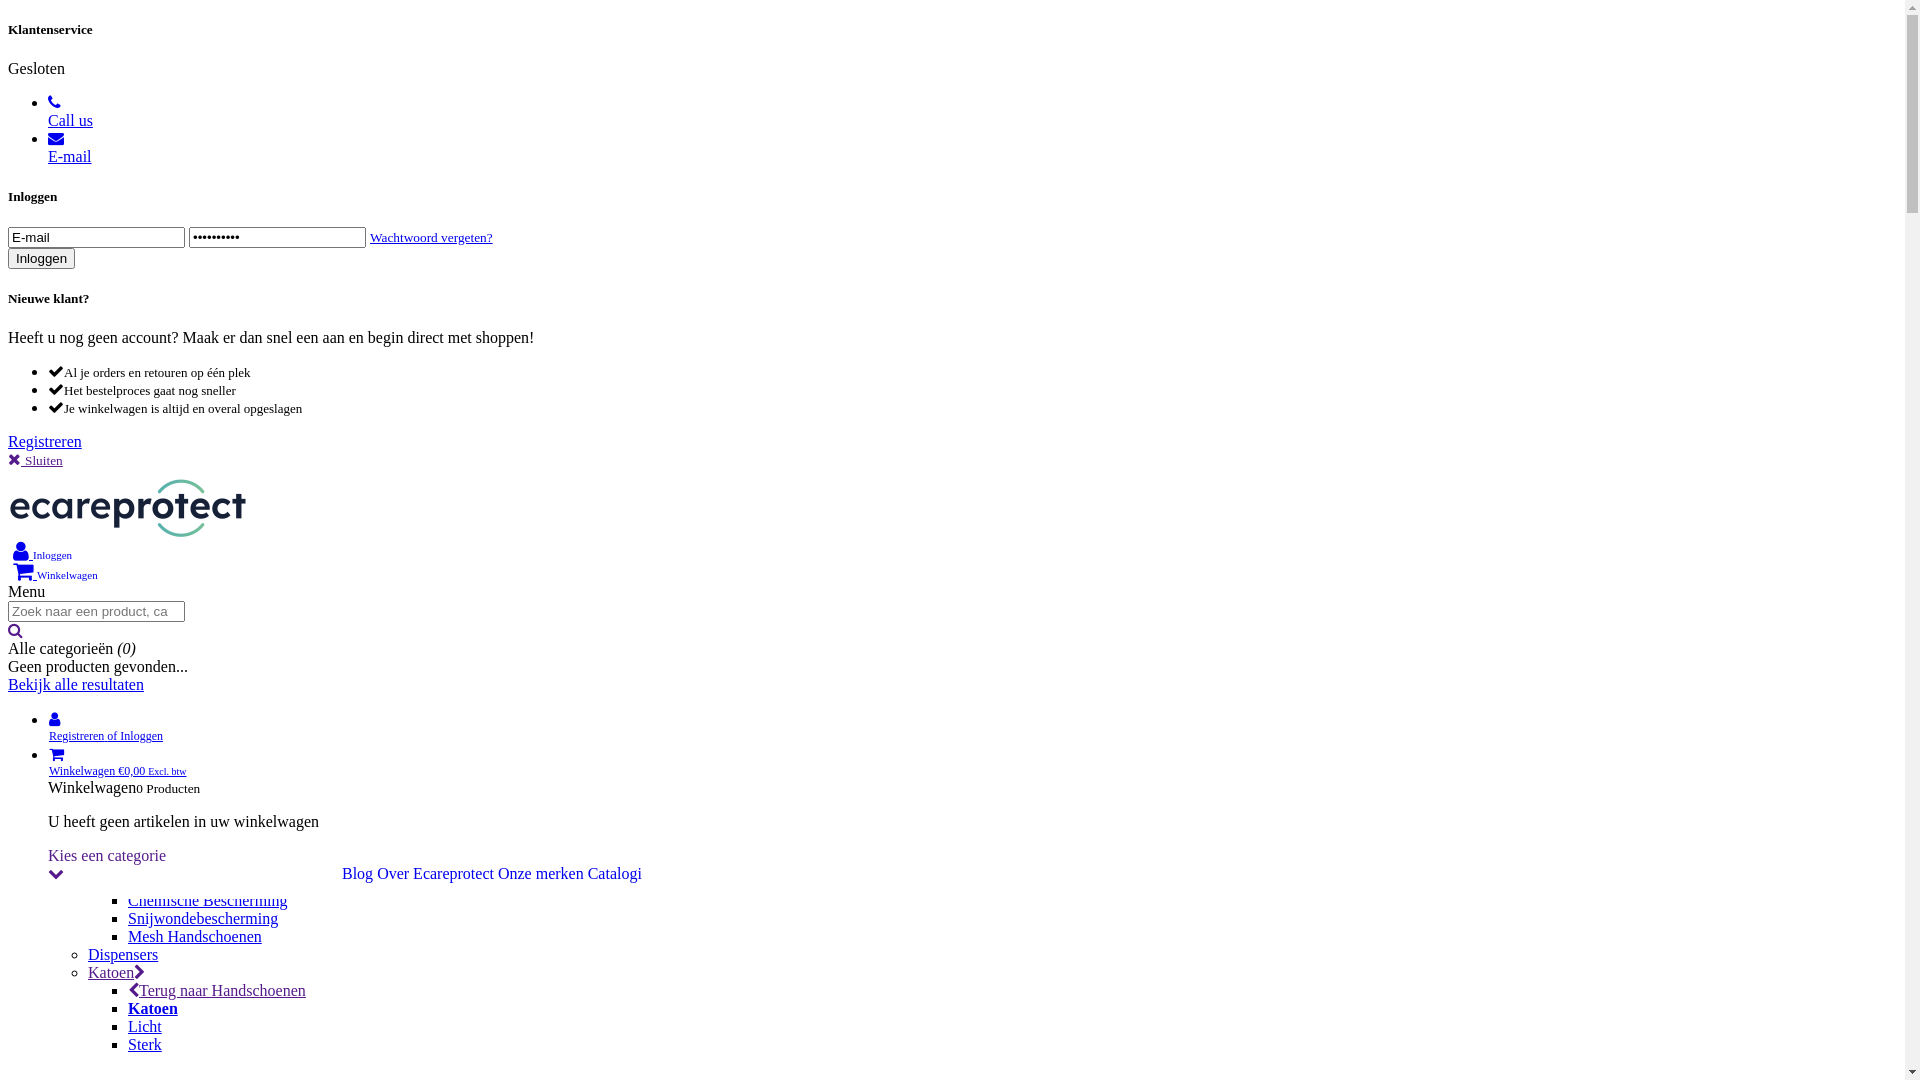 This screenshot has width=1920, height=1080. I want to click on PU-coating, so click(164, 720).